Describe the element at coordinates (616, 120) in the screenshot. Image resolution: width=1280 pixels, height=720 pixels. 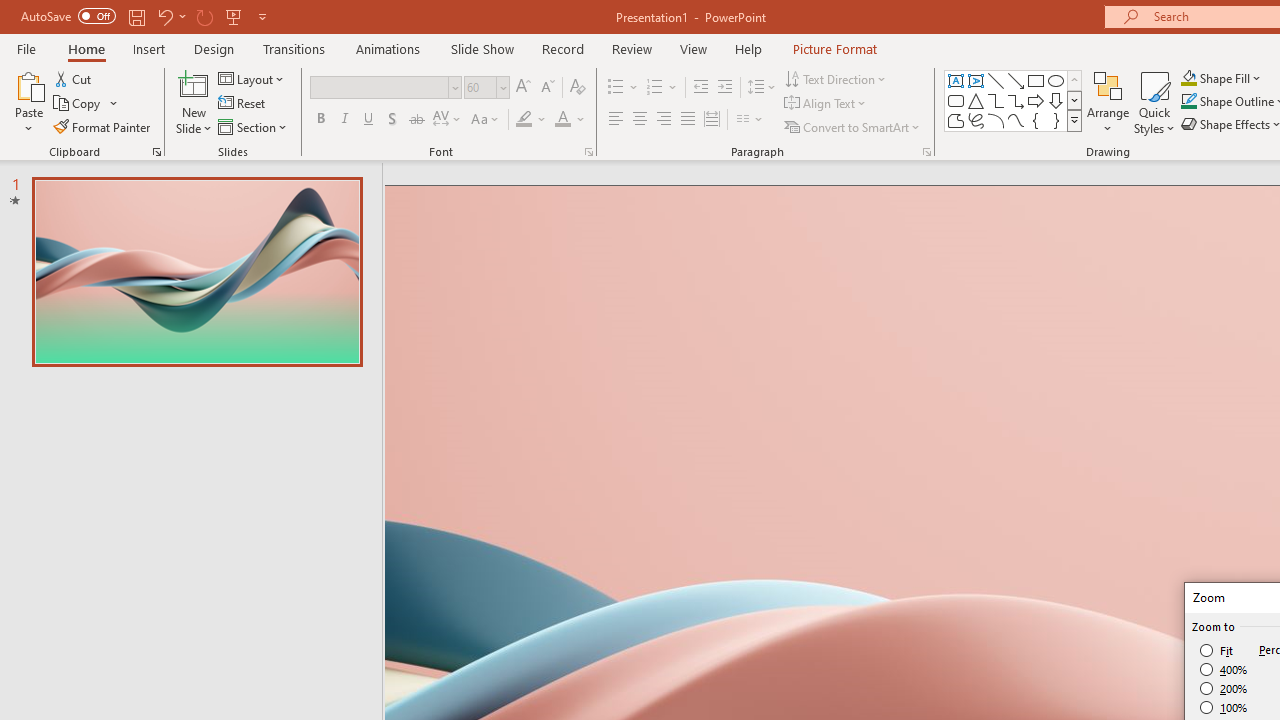
I see `Align Left` at that location.